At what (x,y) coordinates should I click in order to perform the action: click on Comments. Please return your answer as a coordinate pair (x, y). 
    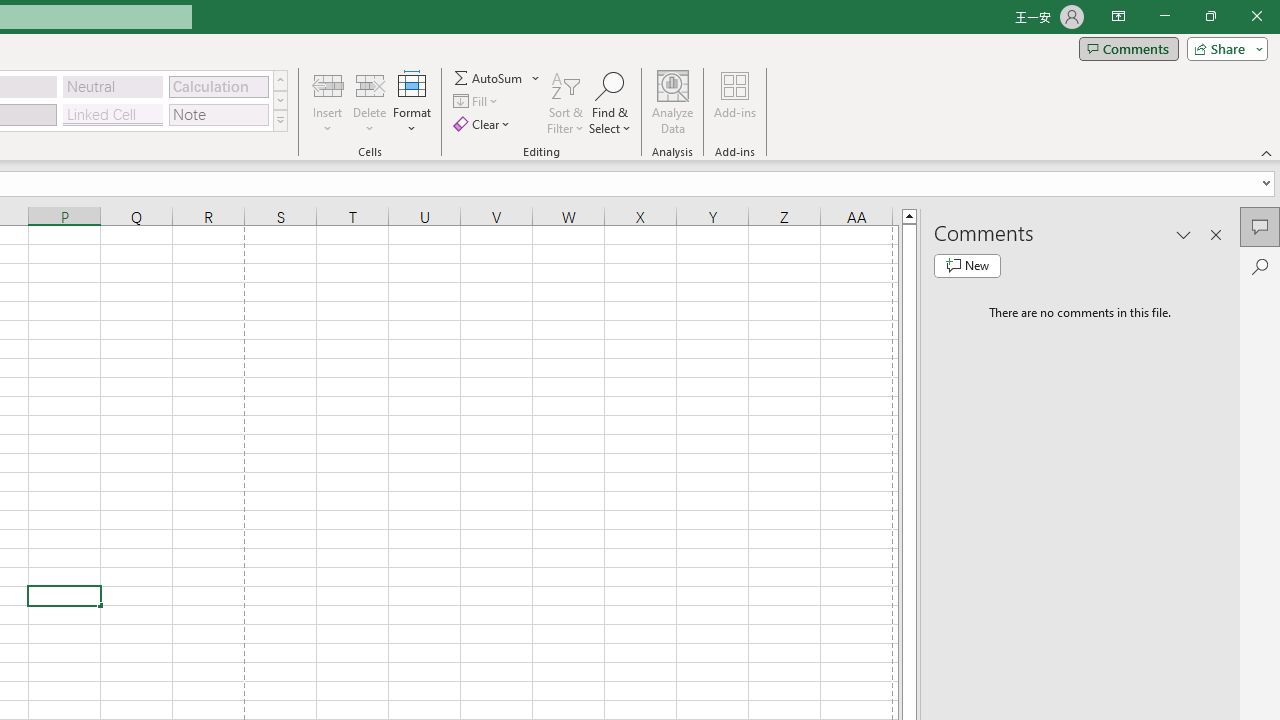
    Looking at the image, I should click on (1128, 48).